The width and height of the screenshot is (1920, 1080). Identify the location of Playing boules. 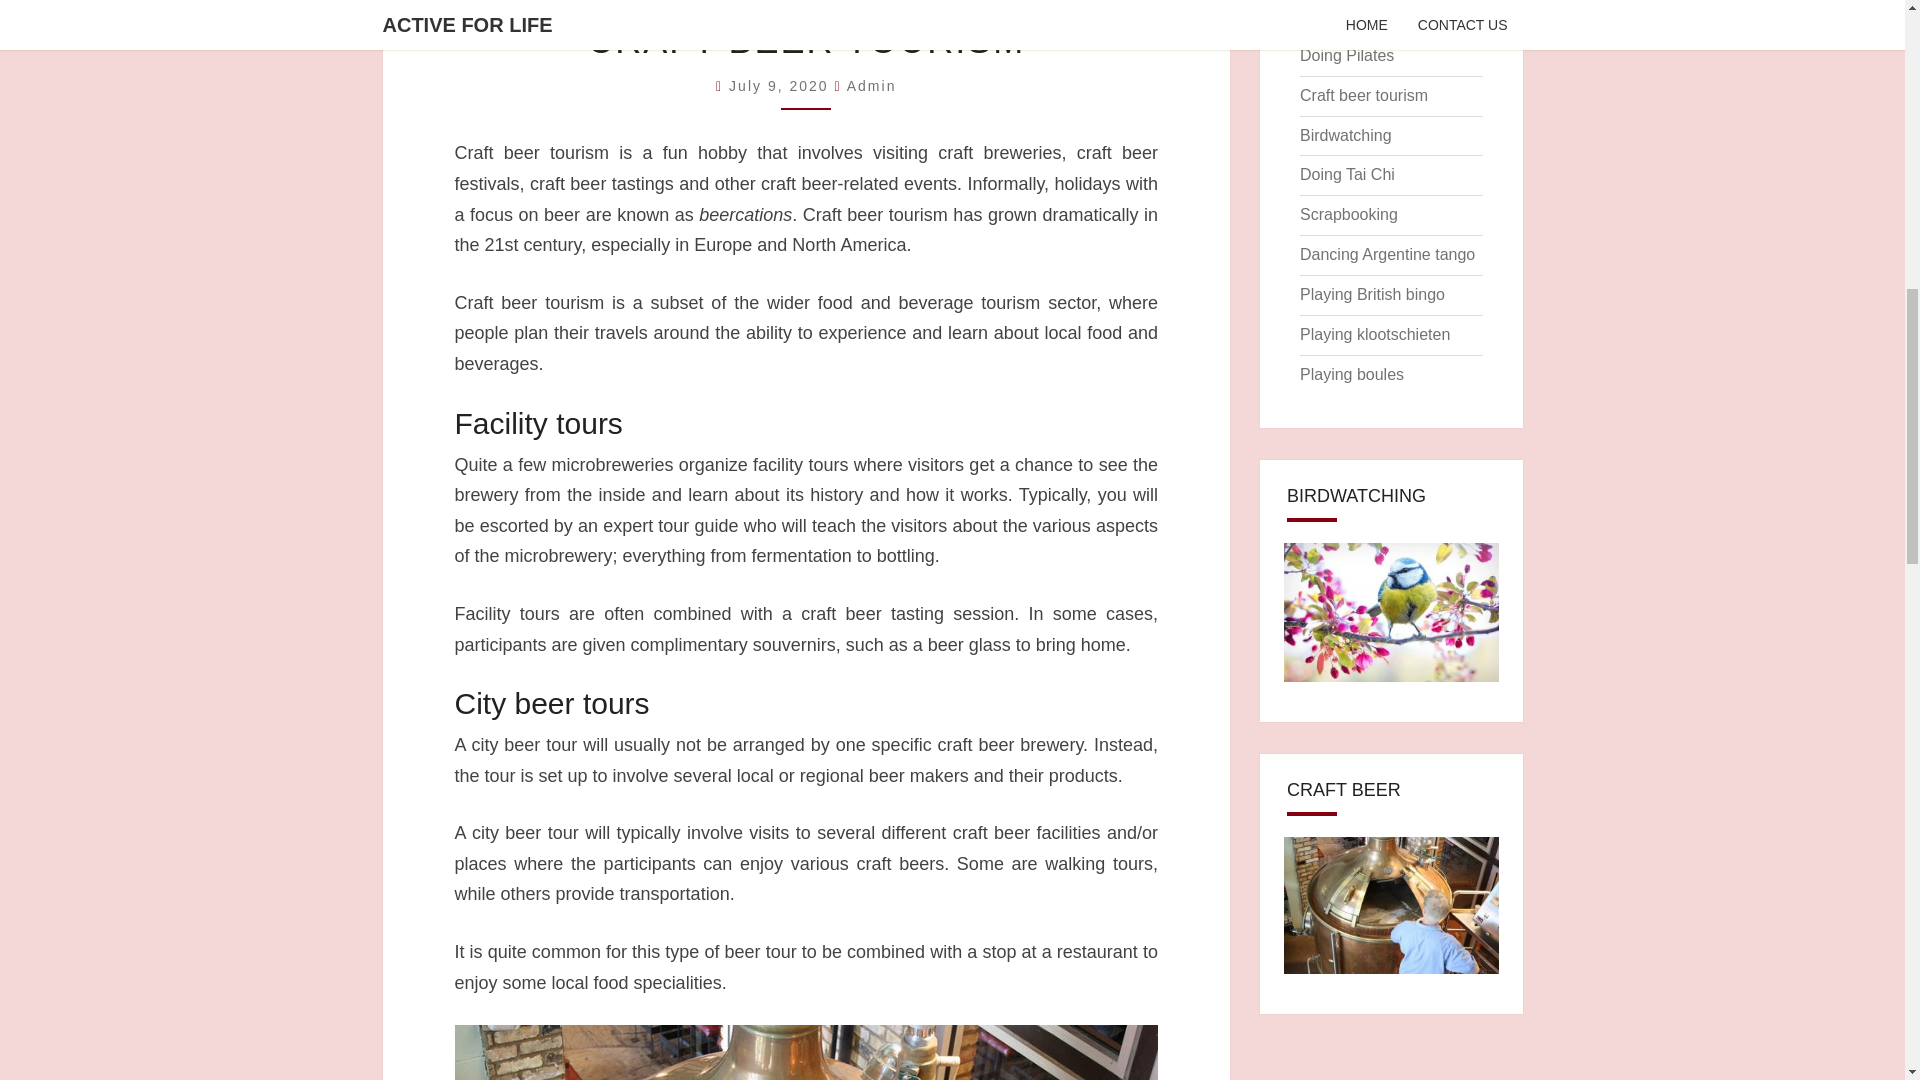
(1351, 374).